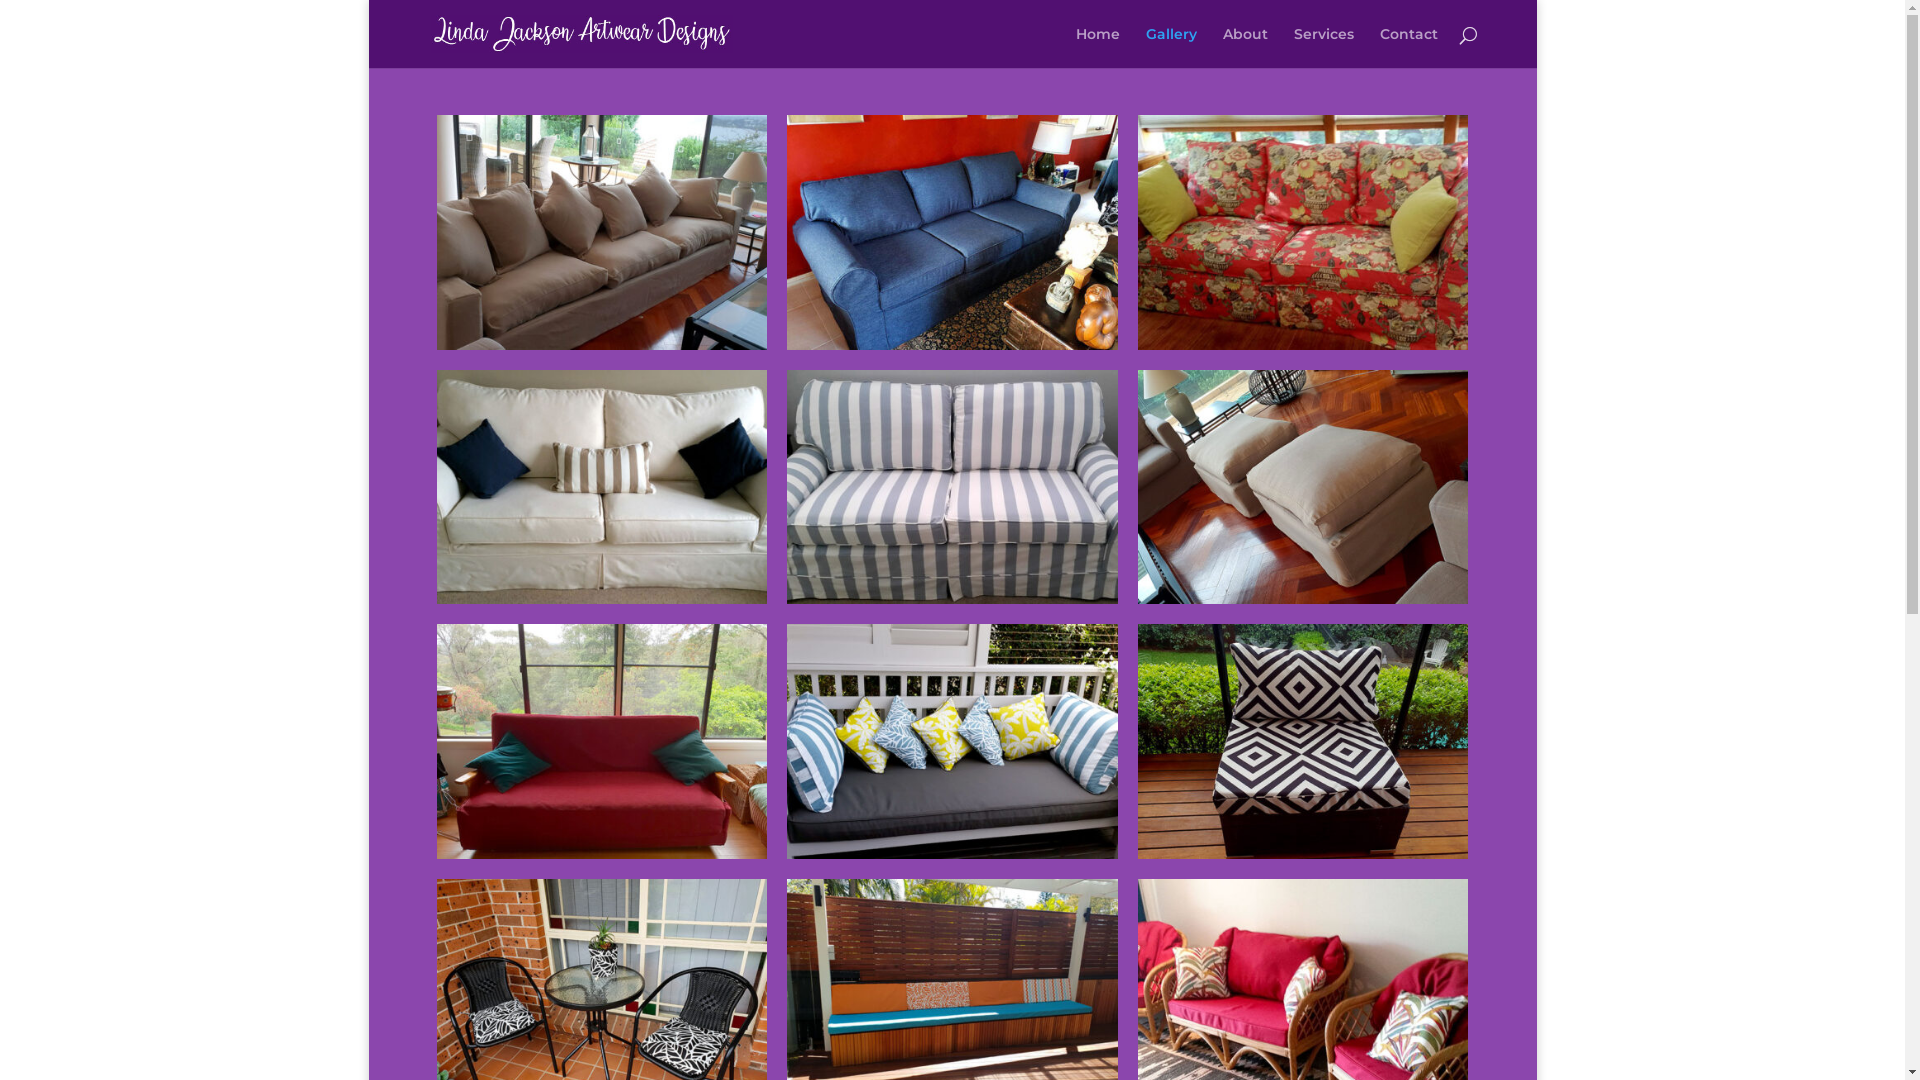 This screenshot has width=1920, height=1080. What do you see at coordinates (1303, 346) in the screenshot?
I see `2 1/2 half Seater Sofa Cover` at bounding box center [1303, 346].